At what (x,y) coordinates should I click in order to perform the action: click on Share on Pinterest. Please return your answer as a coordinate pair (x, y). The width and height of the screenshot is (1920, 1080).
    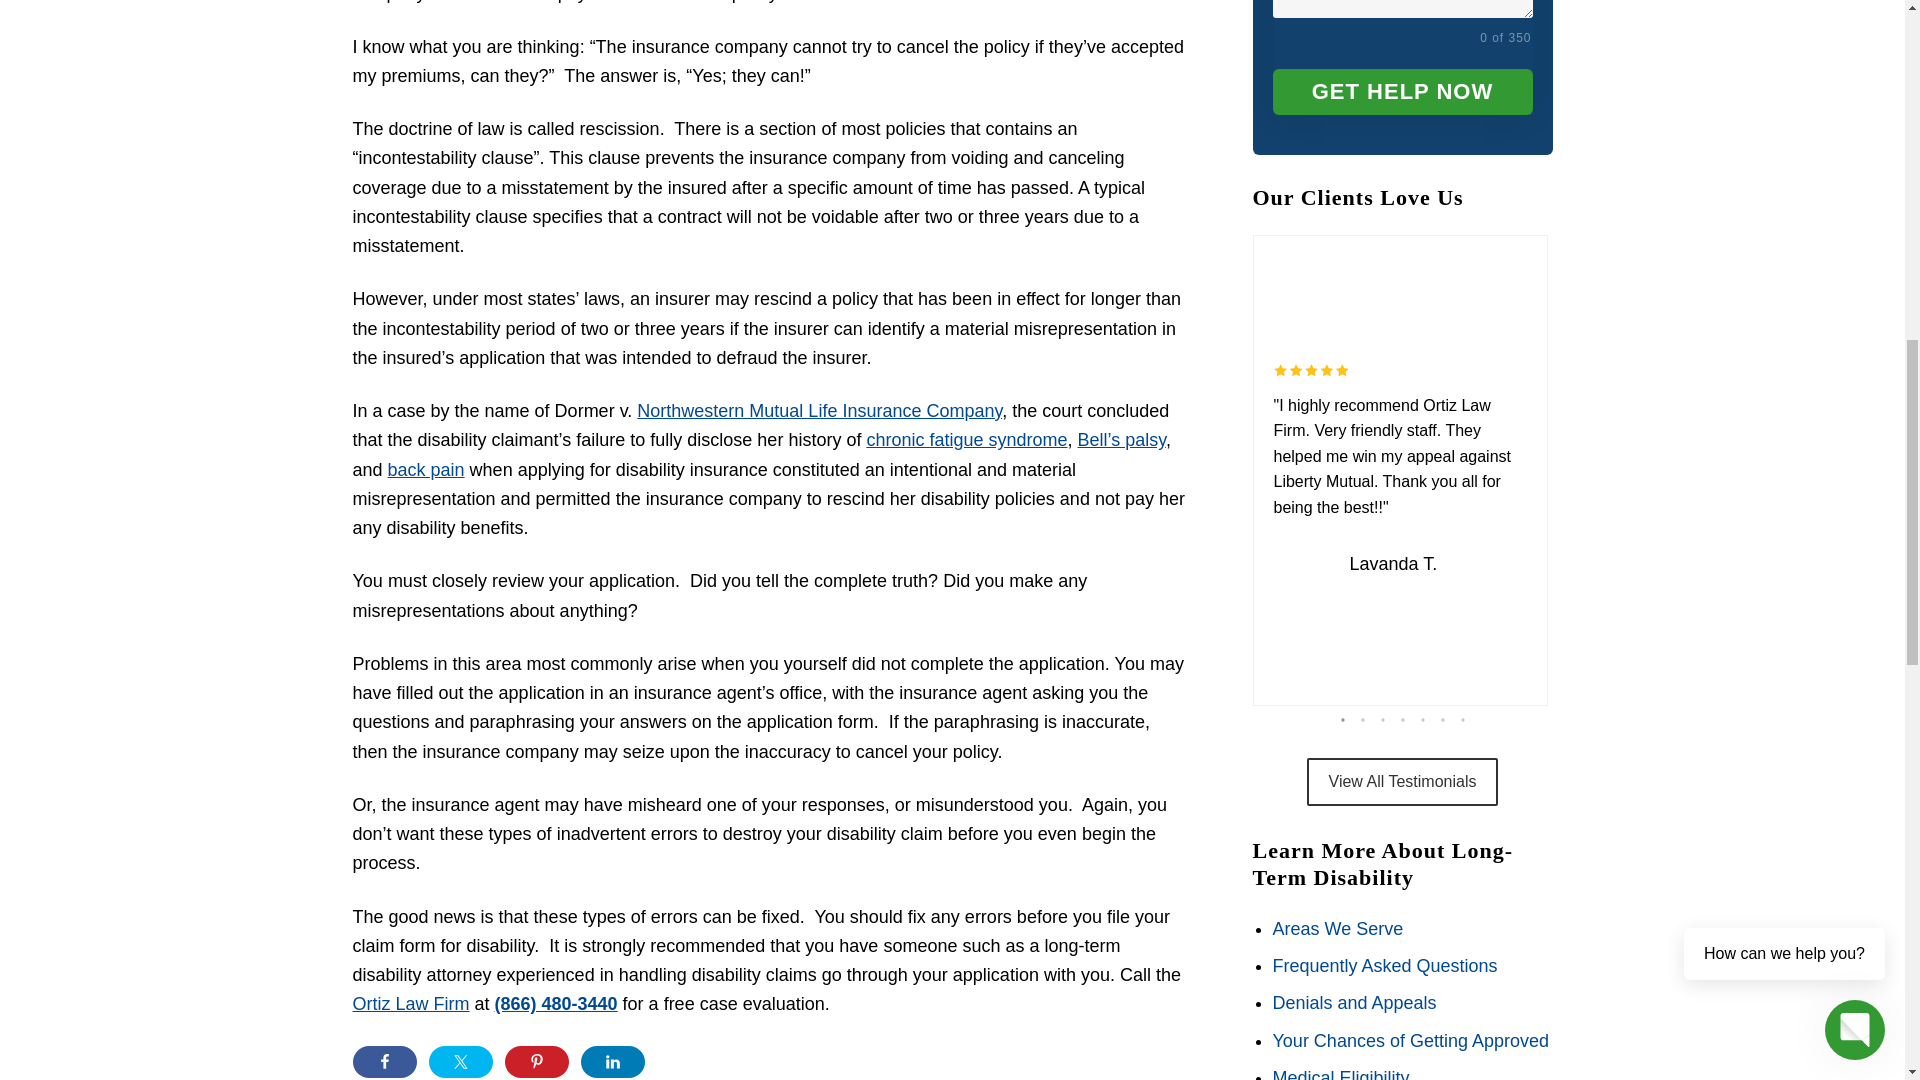
    Looking at the image, I should click on (536, 1062).